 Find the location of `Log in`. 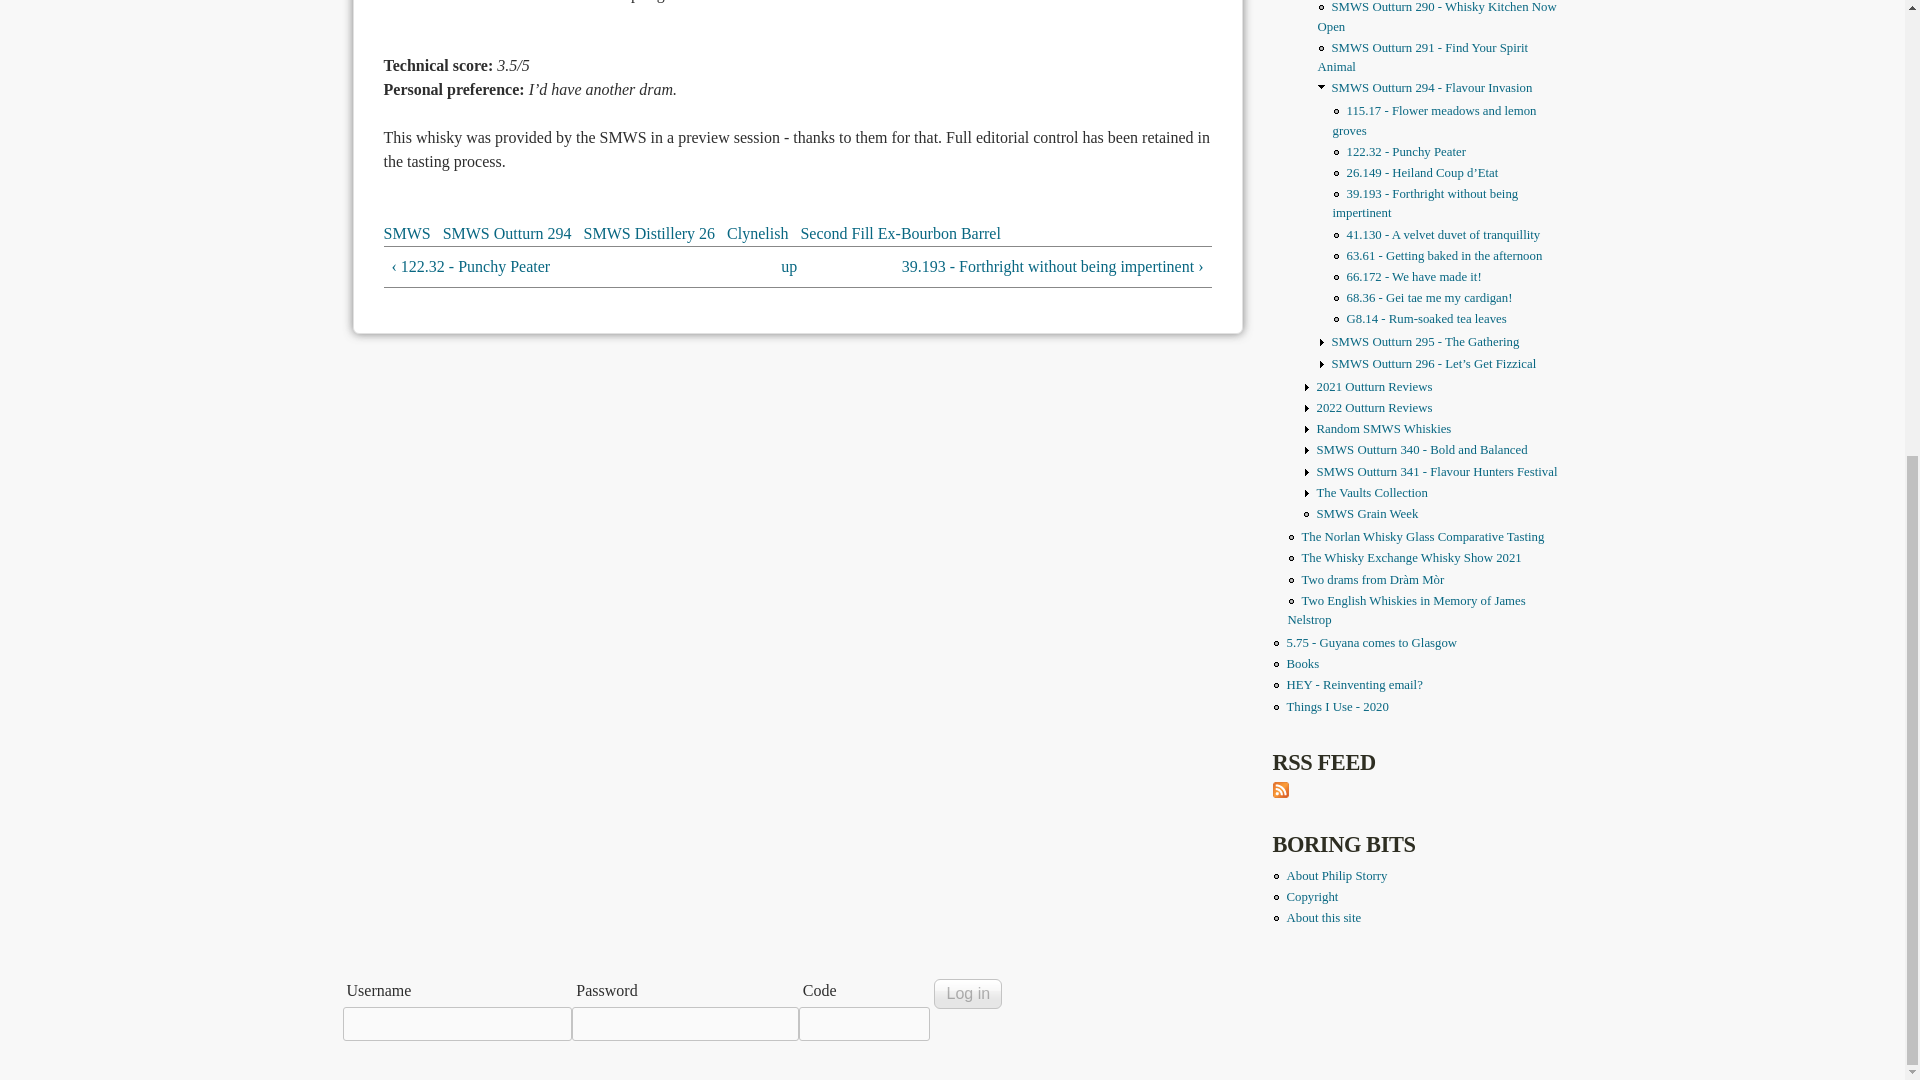

Log in is located at coordinates (968, 993).